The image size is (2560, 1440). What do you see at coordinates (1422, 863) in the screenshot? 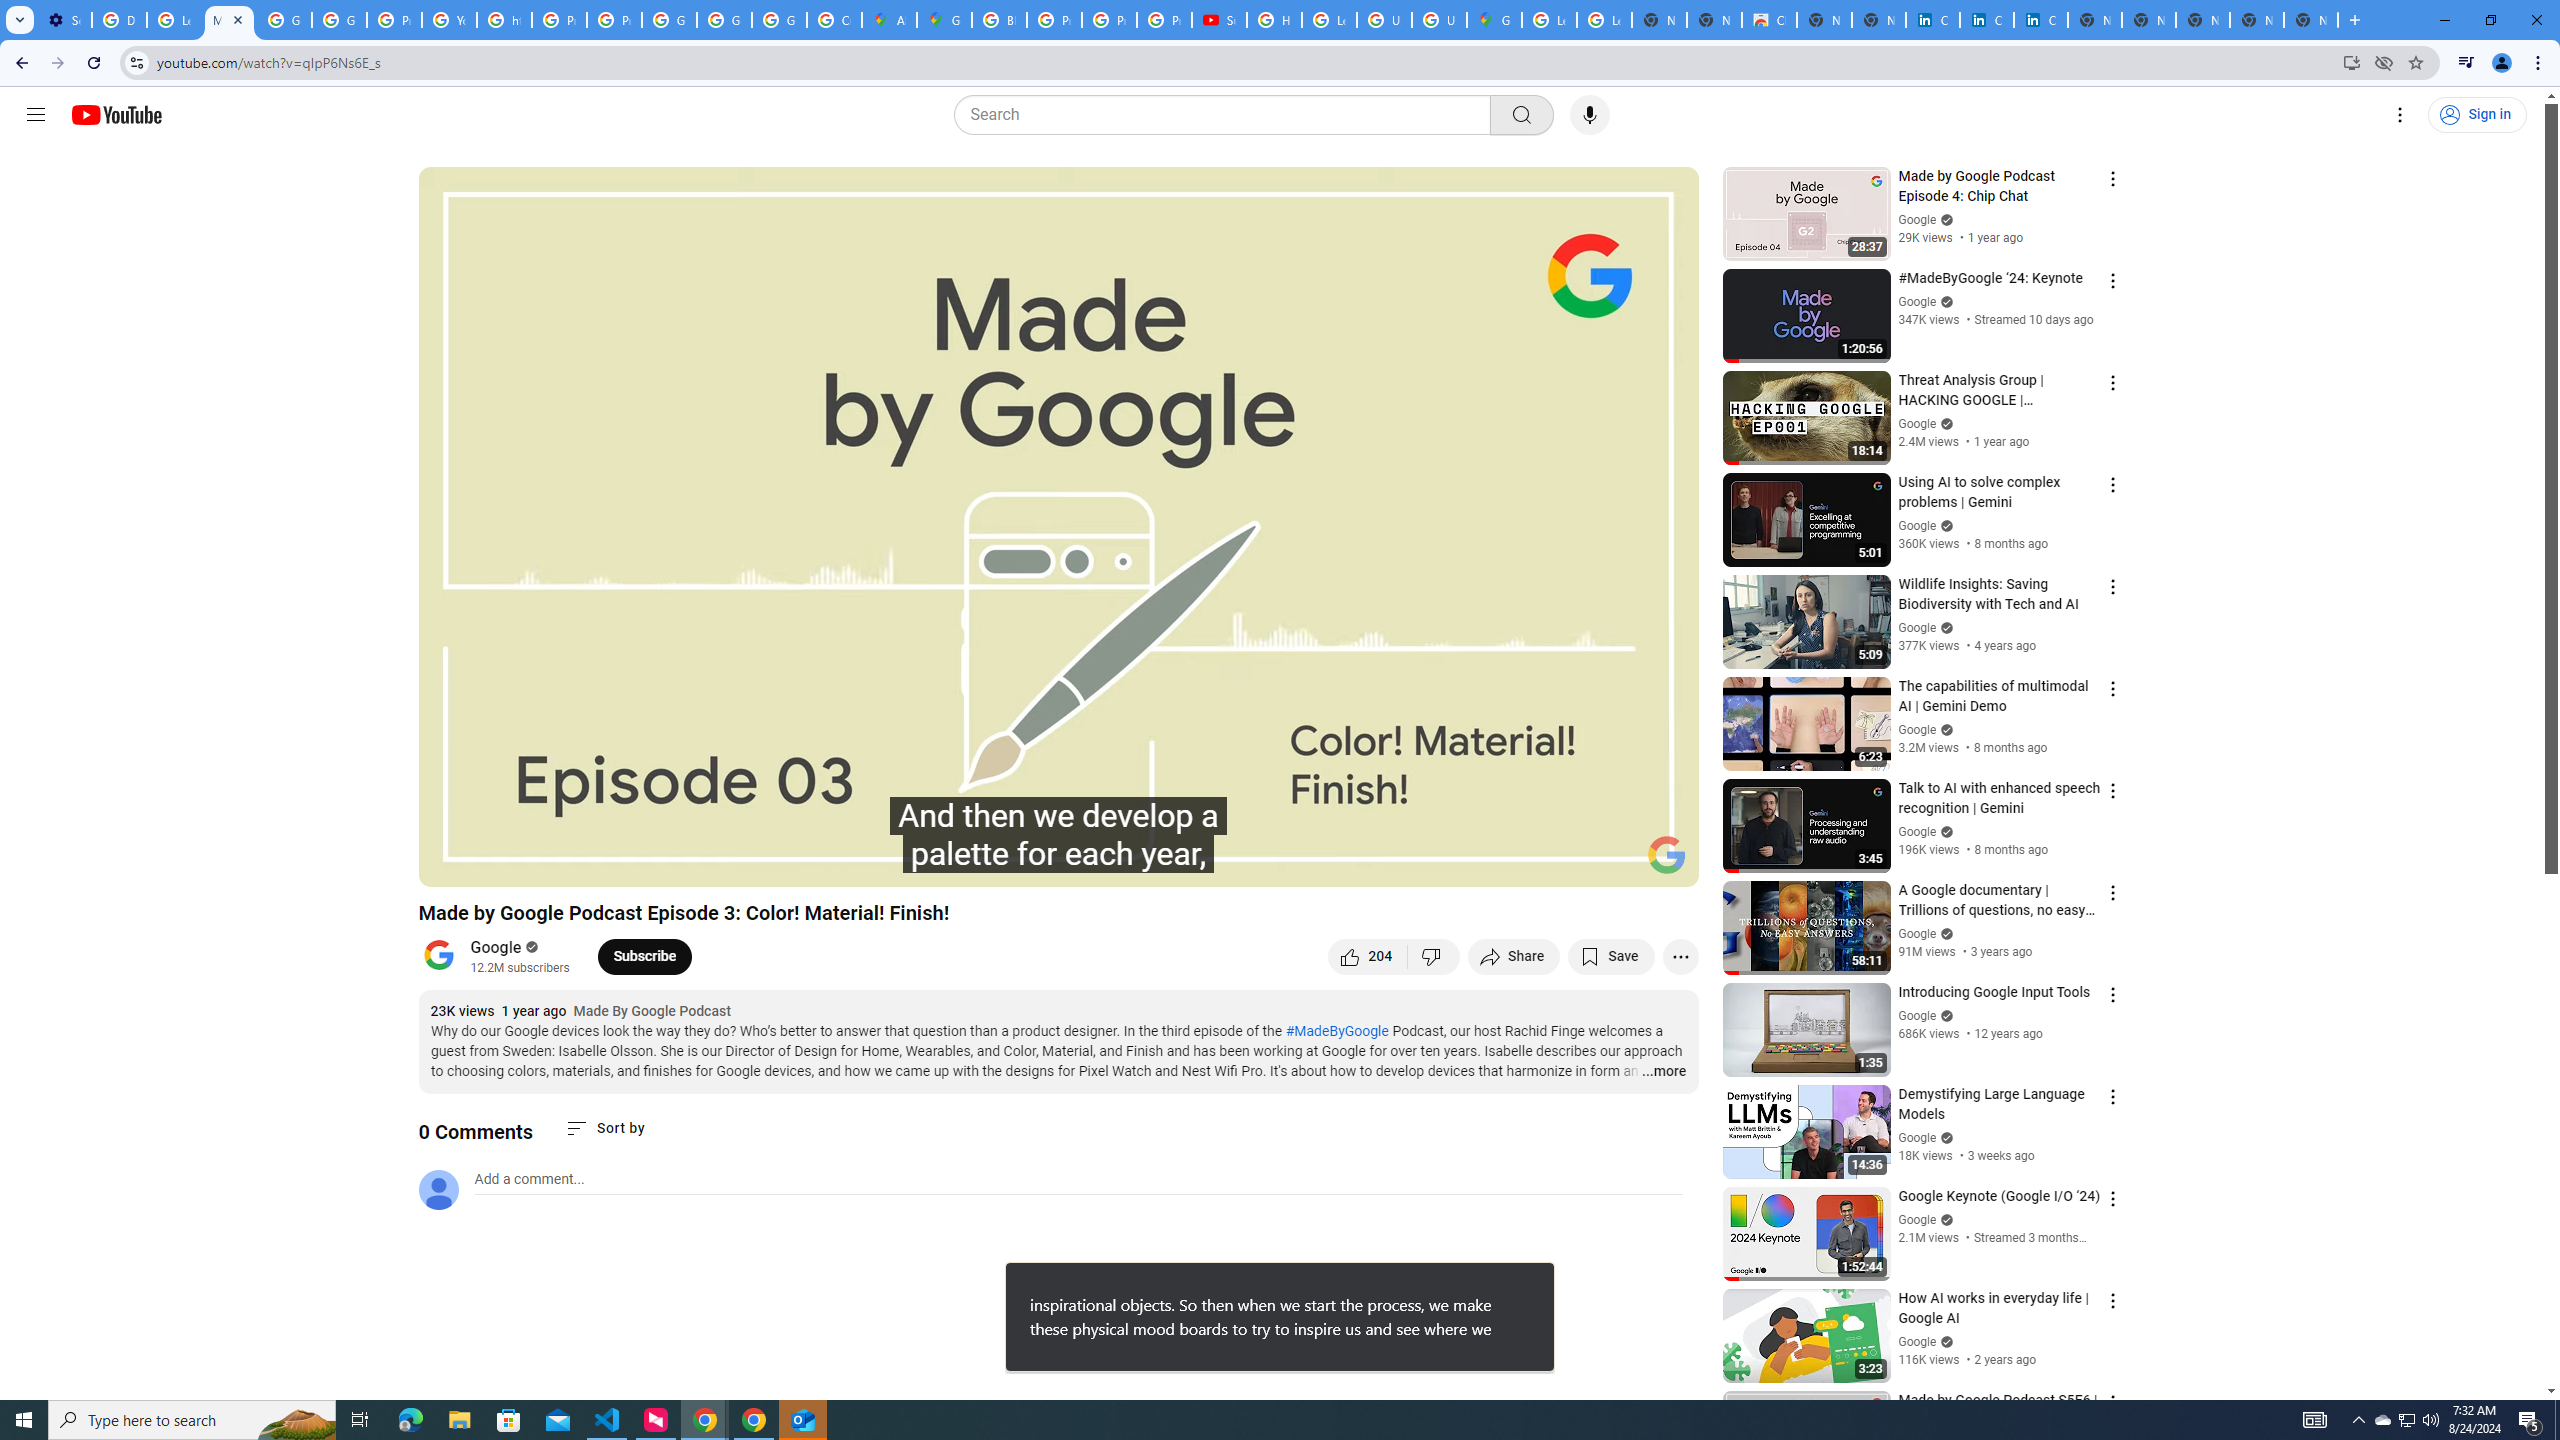
I see `Autoplay is on` at bounding box center [1422, 863].